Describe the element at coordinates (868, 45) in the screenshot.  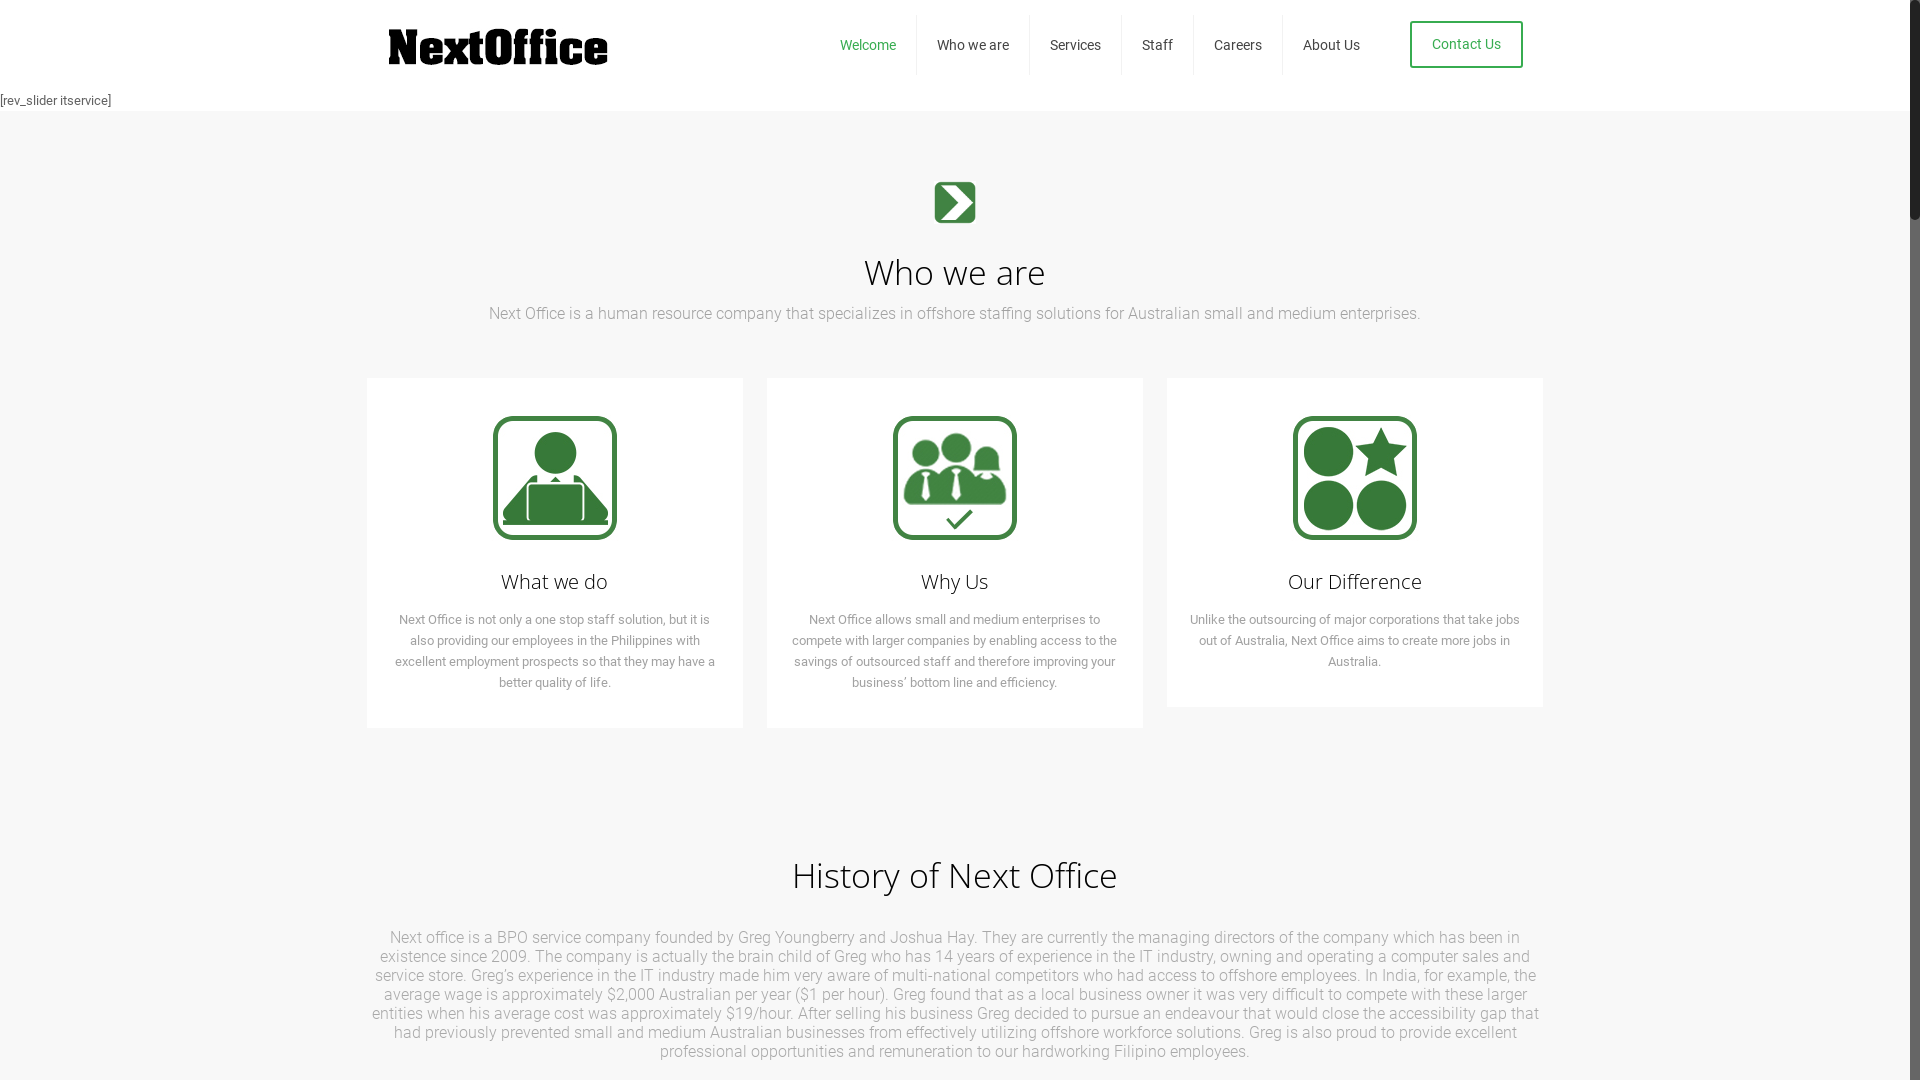
I see `Welcome` at that location.